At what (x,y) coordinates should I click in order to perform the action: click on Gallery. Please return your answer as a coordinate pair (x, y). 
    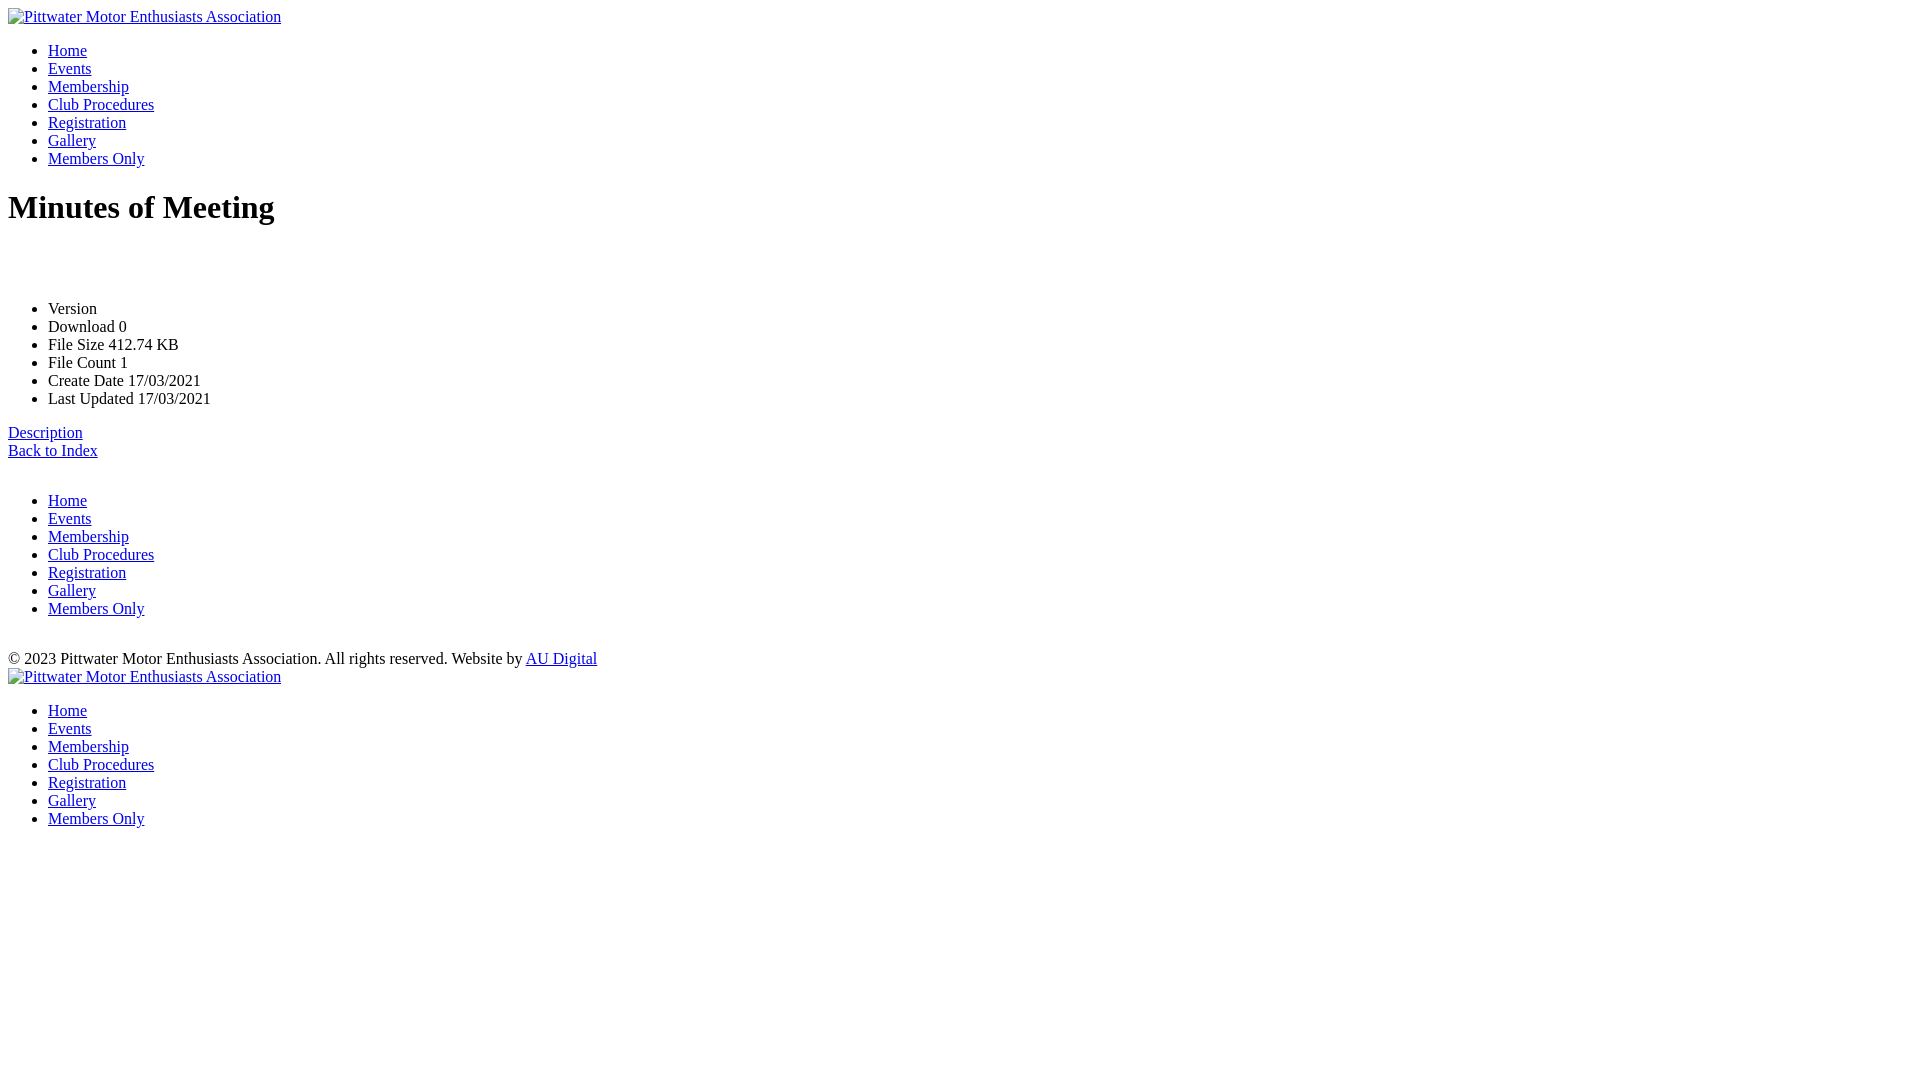
    Looking at the image, I should click on (72, 140).